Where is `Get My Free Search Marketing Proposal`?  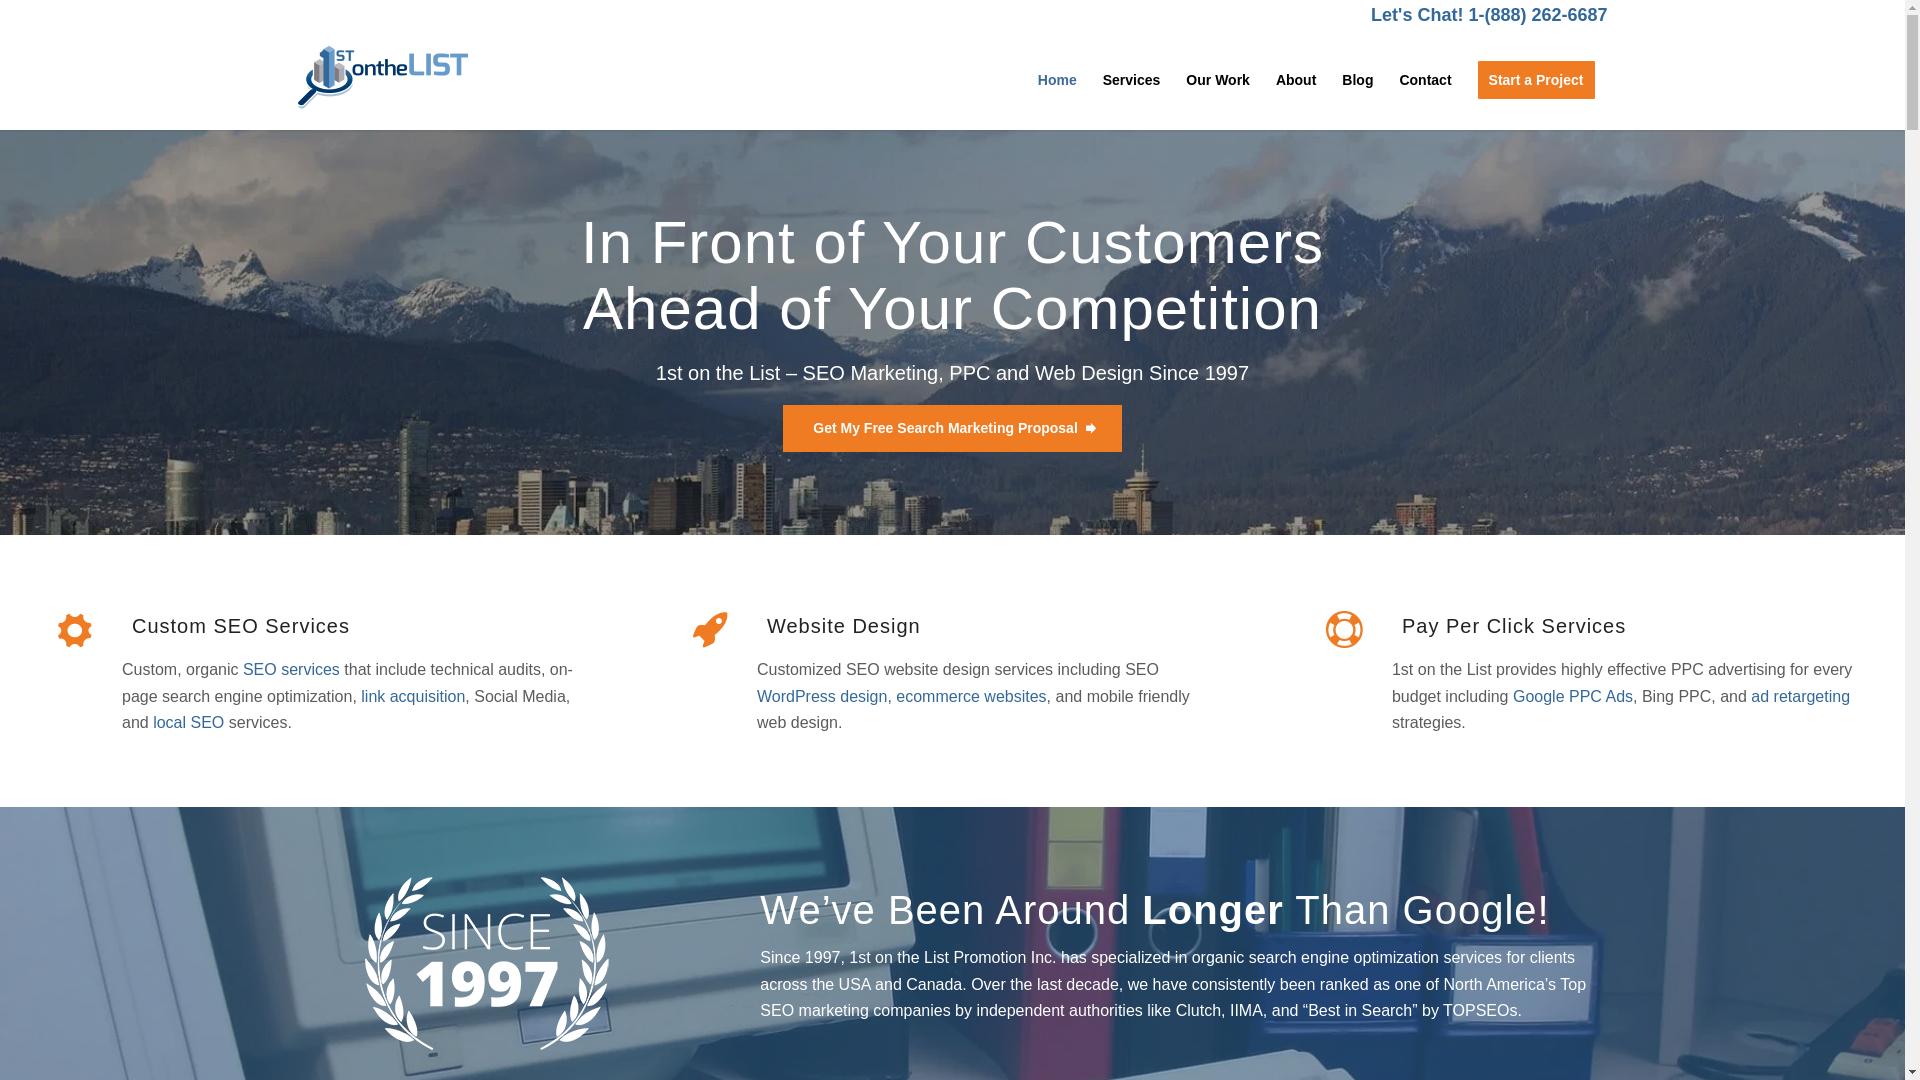
Get My Free Search Marketing Proposal is located at coordinates (952, 428).